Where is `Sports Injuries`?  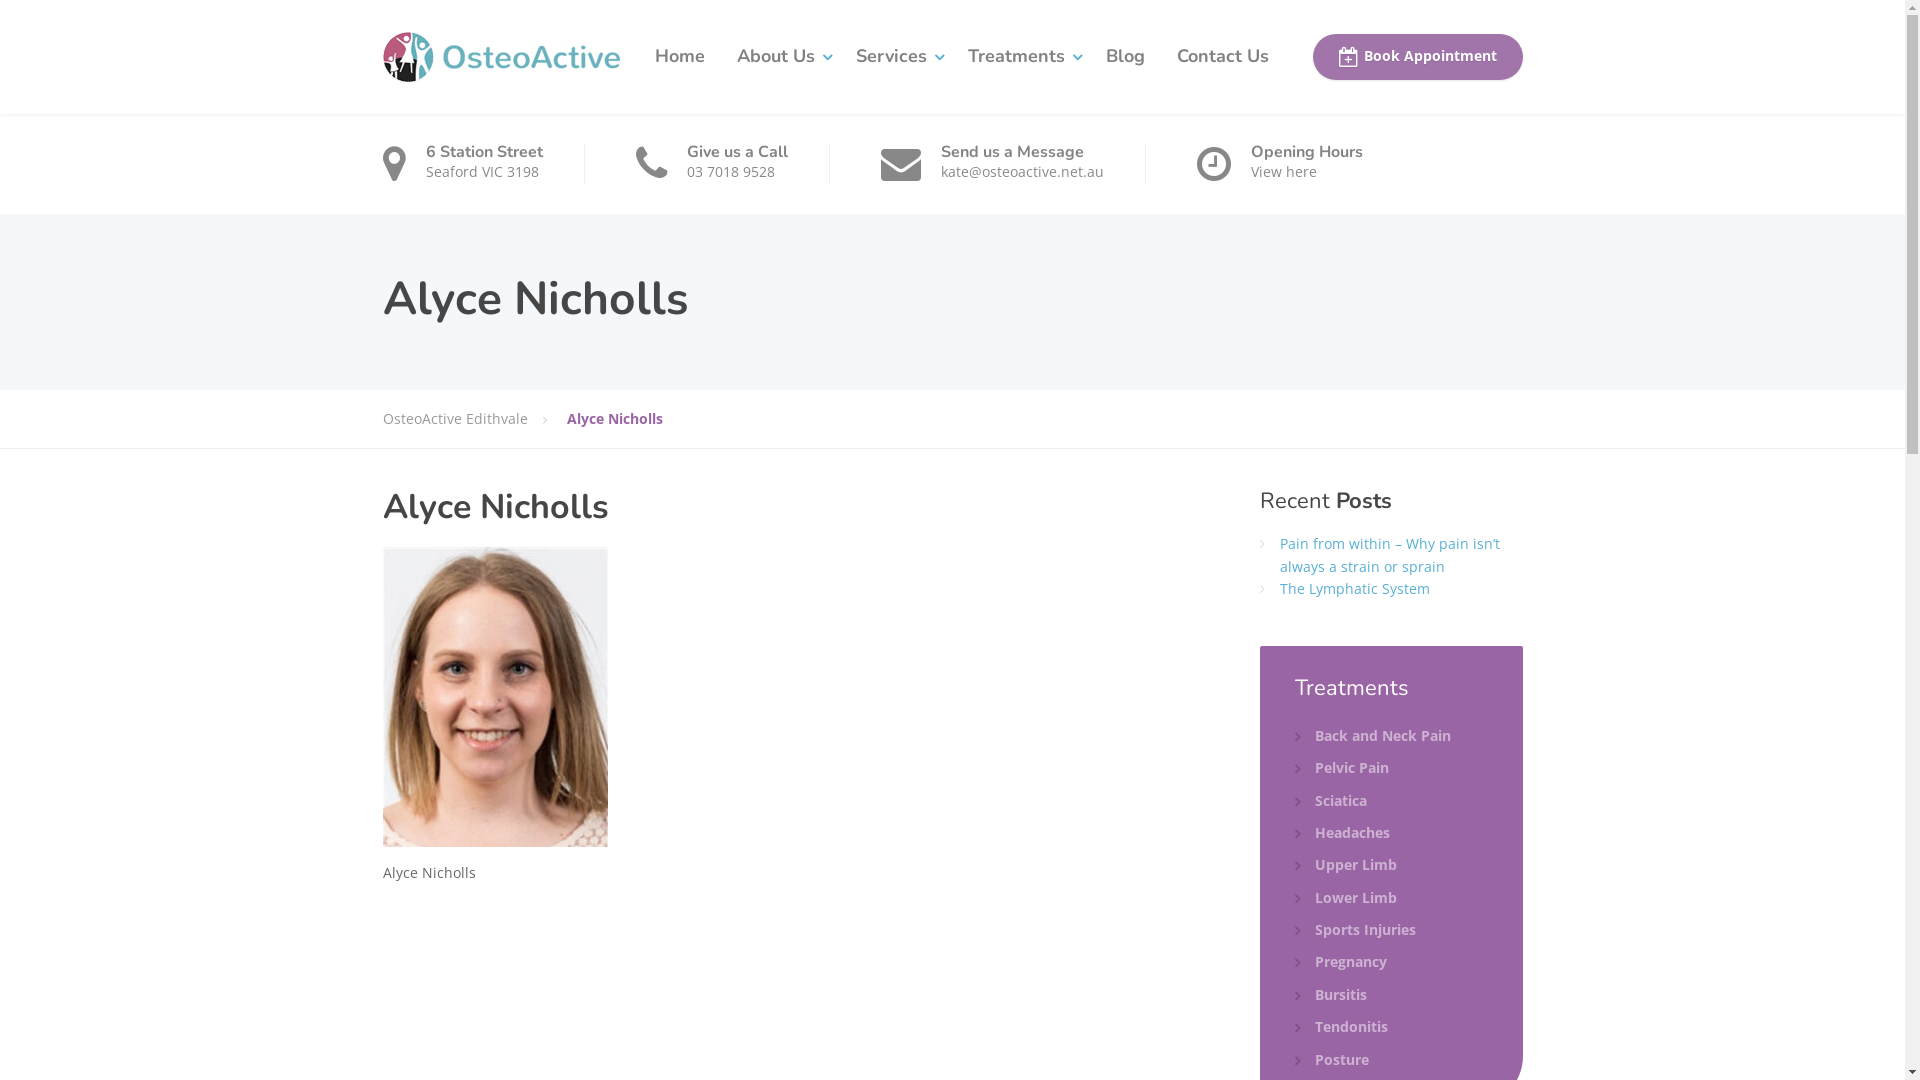
Sports Injuries is located at coordinates (1356, 930).